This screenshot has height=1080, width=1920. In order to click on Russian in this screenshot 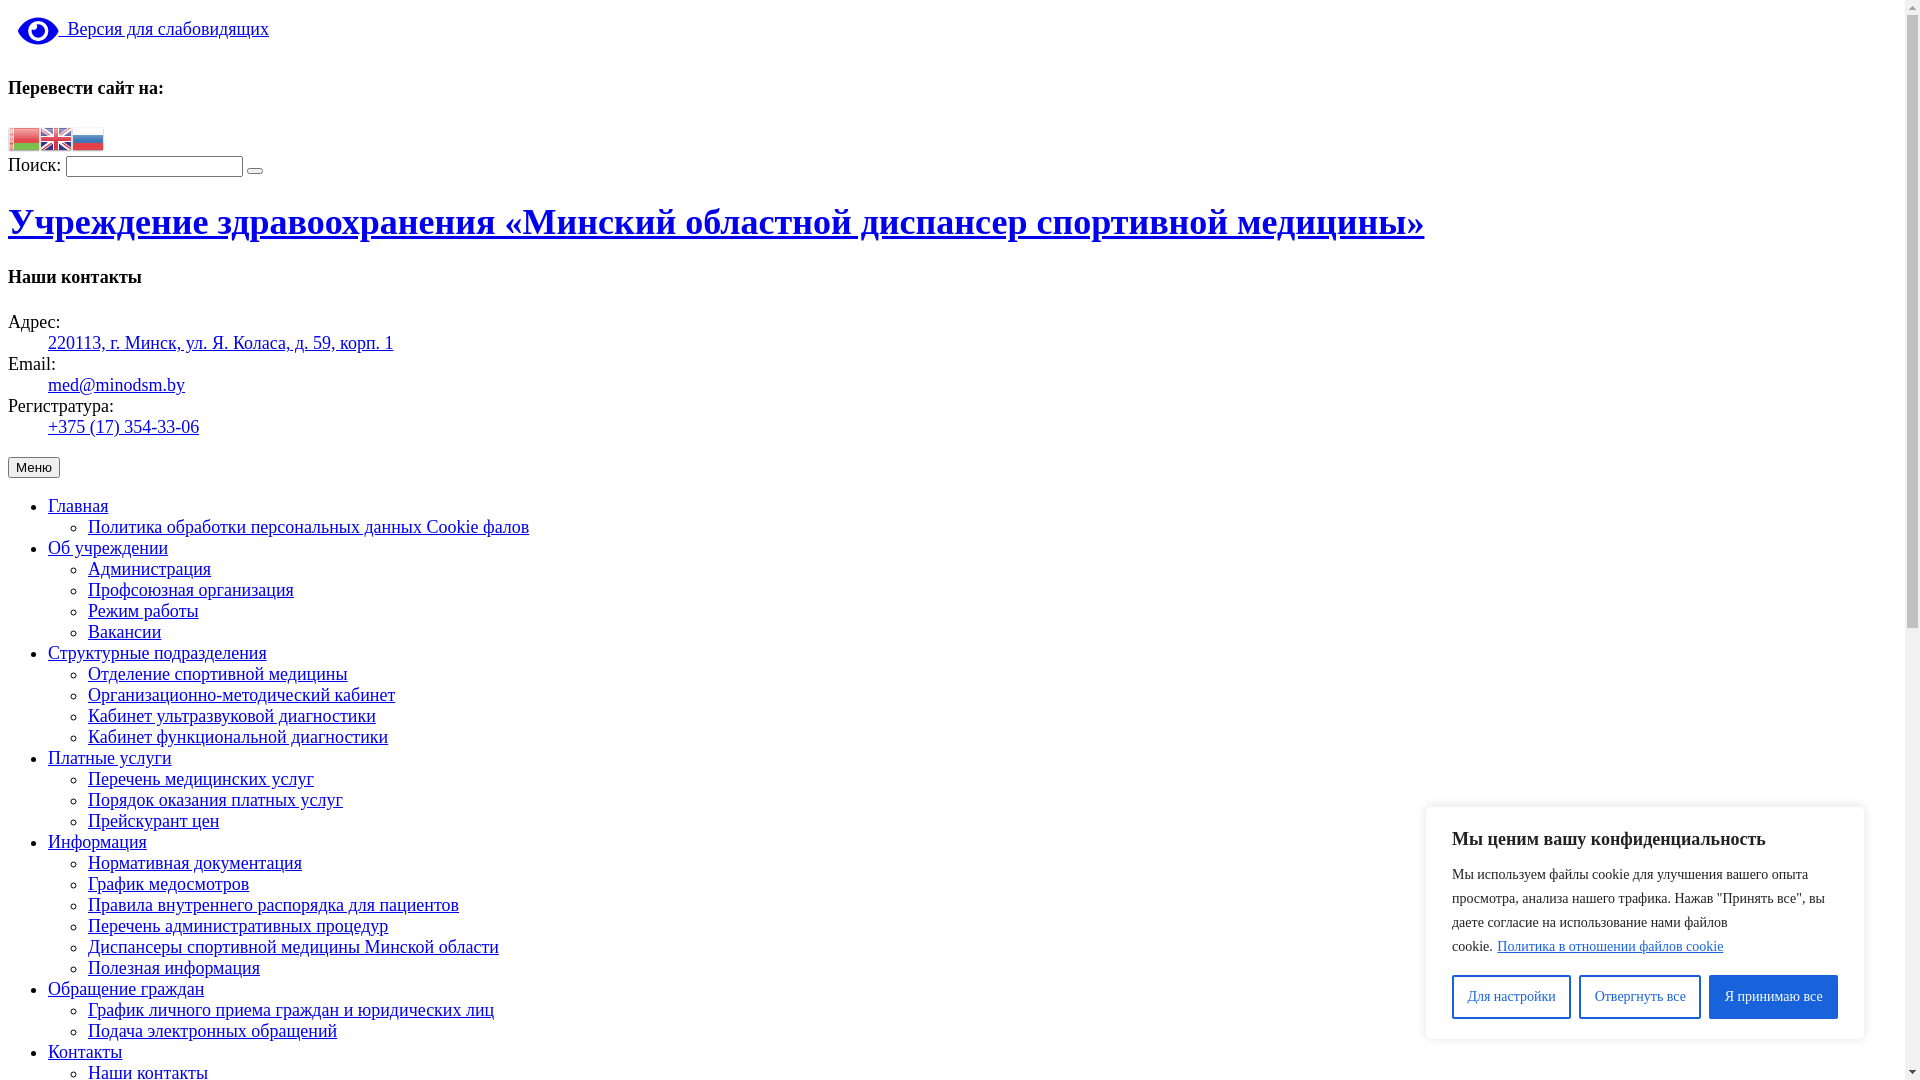, I will do `click(88, 137)`.